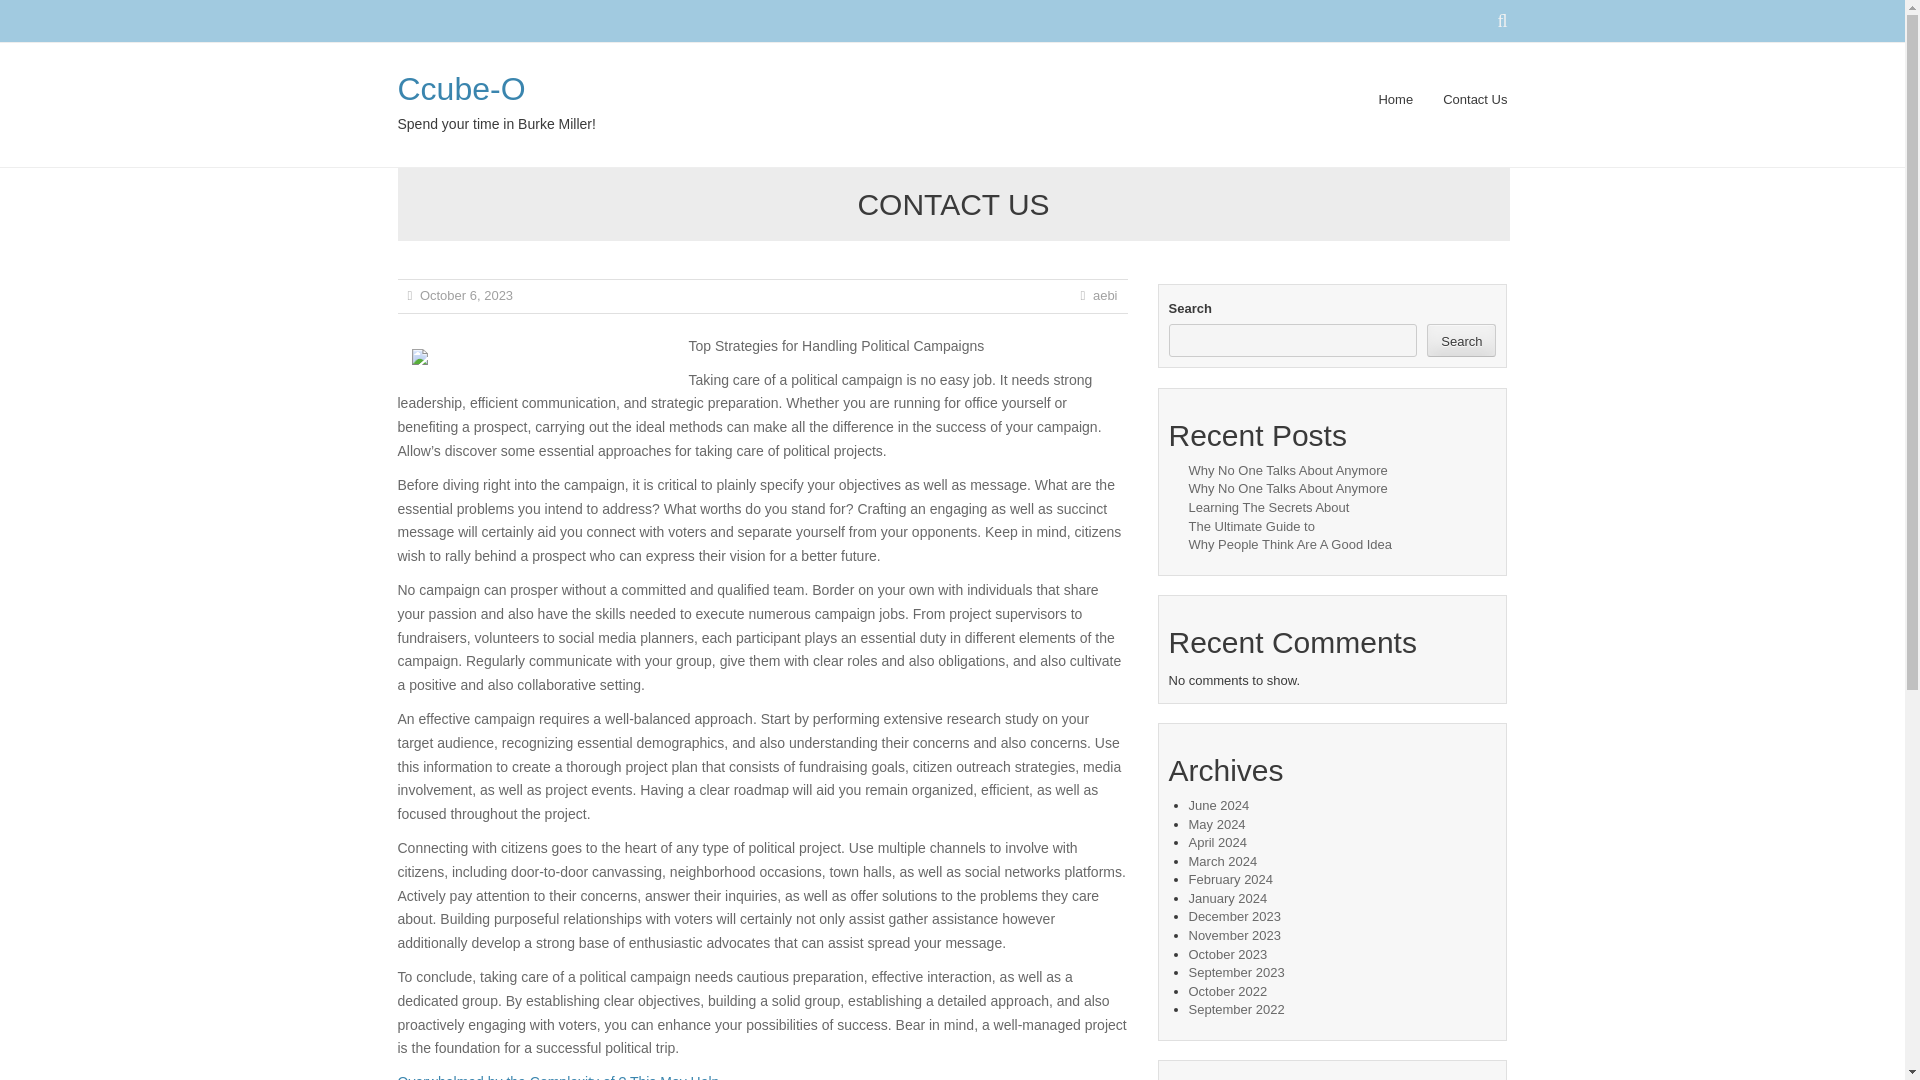  Describe the element at coordinates (466, 296) in the screenshot. I see `October 6, 2023` at that location.